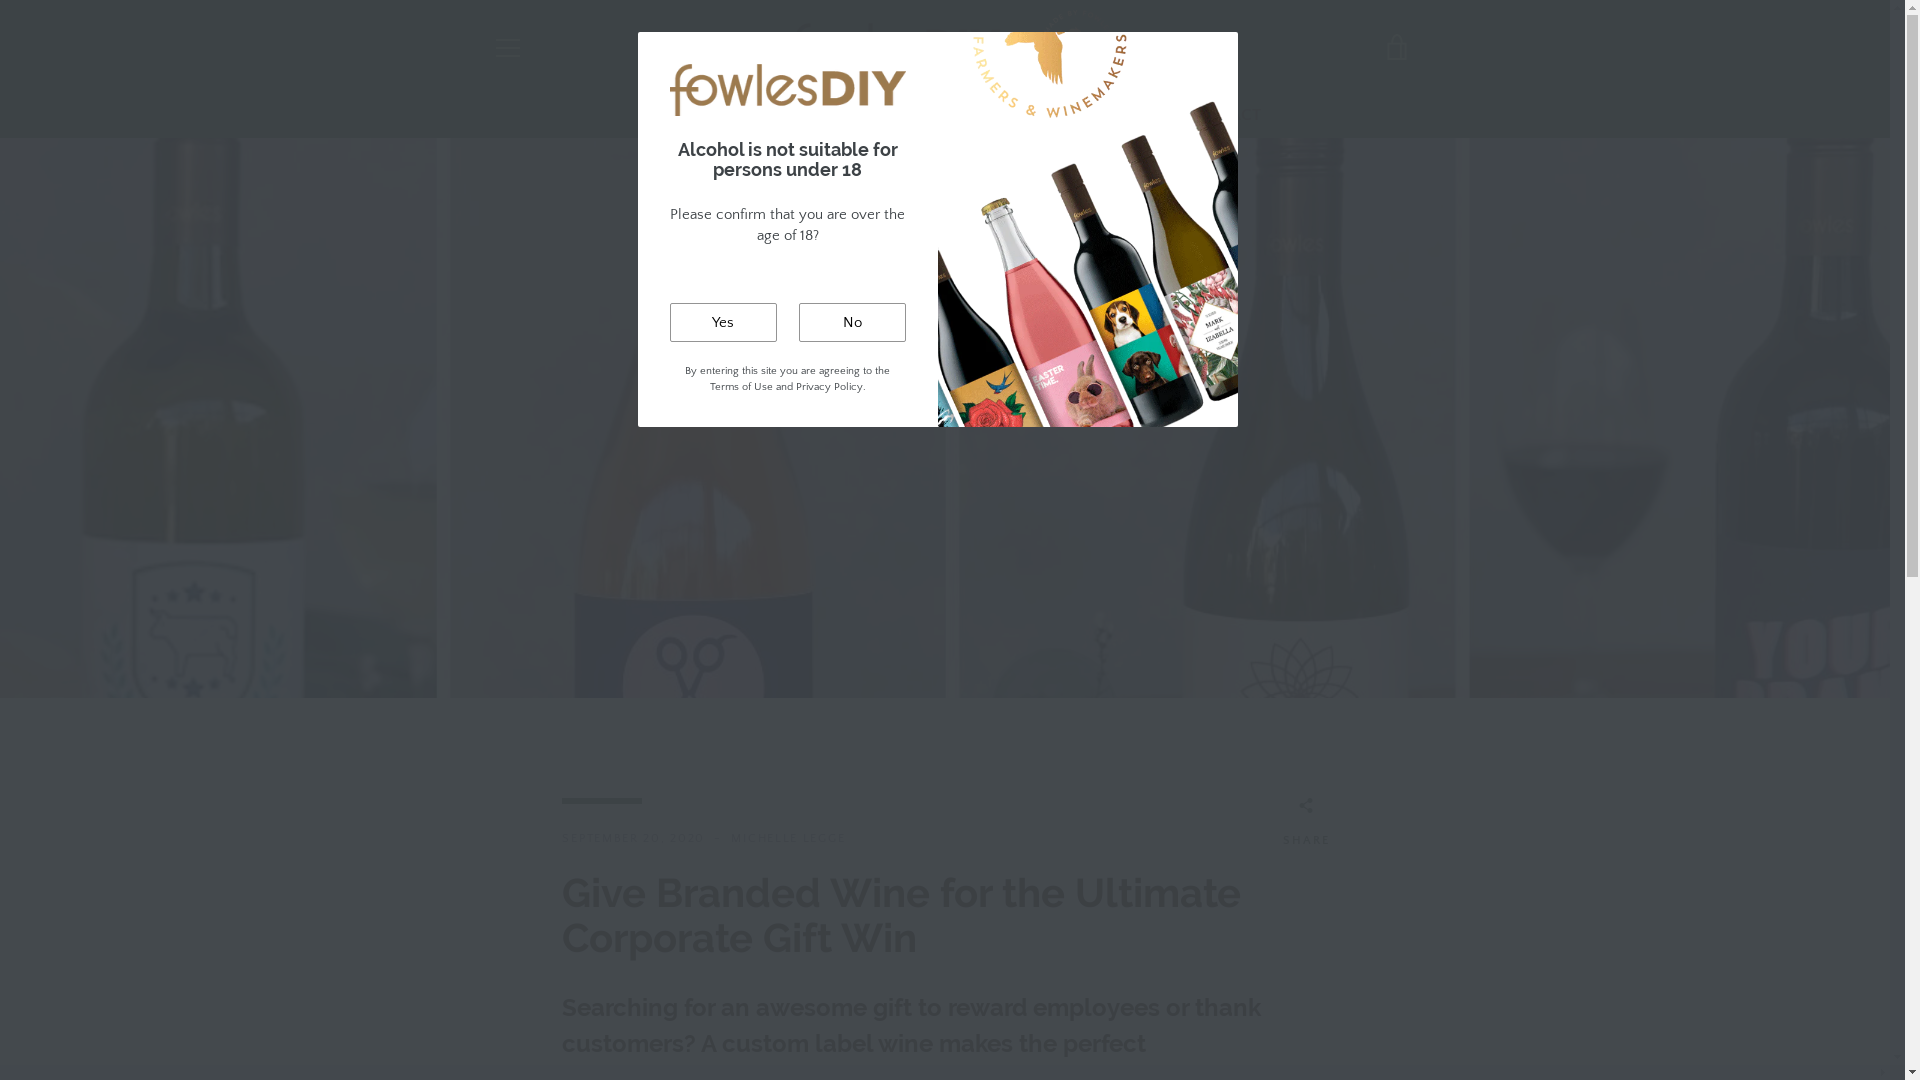 Image resolution: width=1920 pixels, height=1080 pixels. Describe the element at coordinates (1397, 47) in the screenshot. I see `VIEW CART` at that location.